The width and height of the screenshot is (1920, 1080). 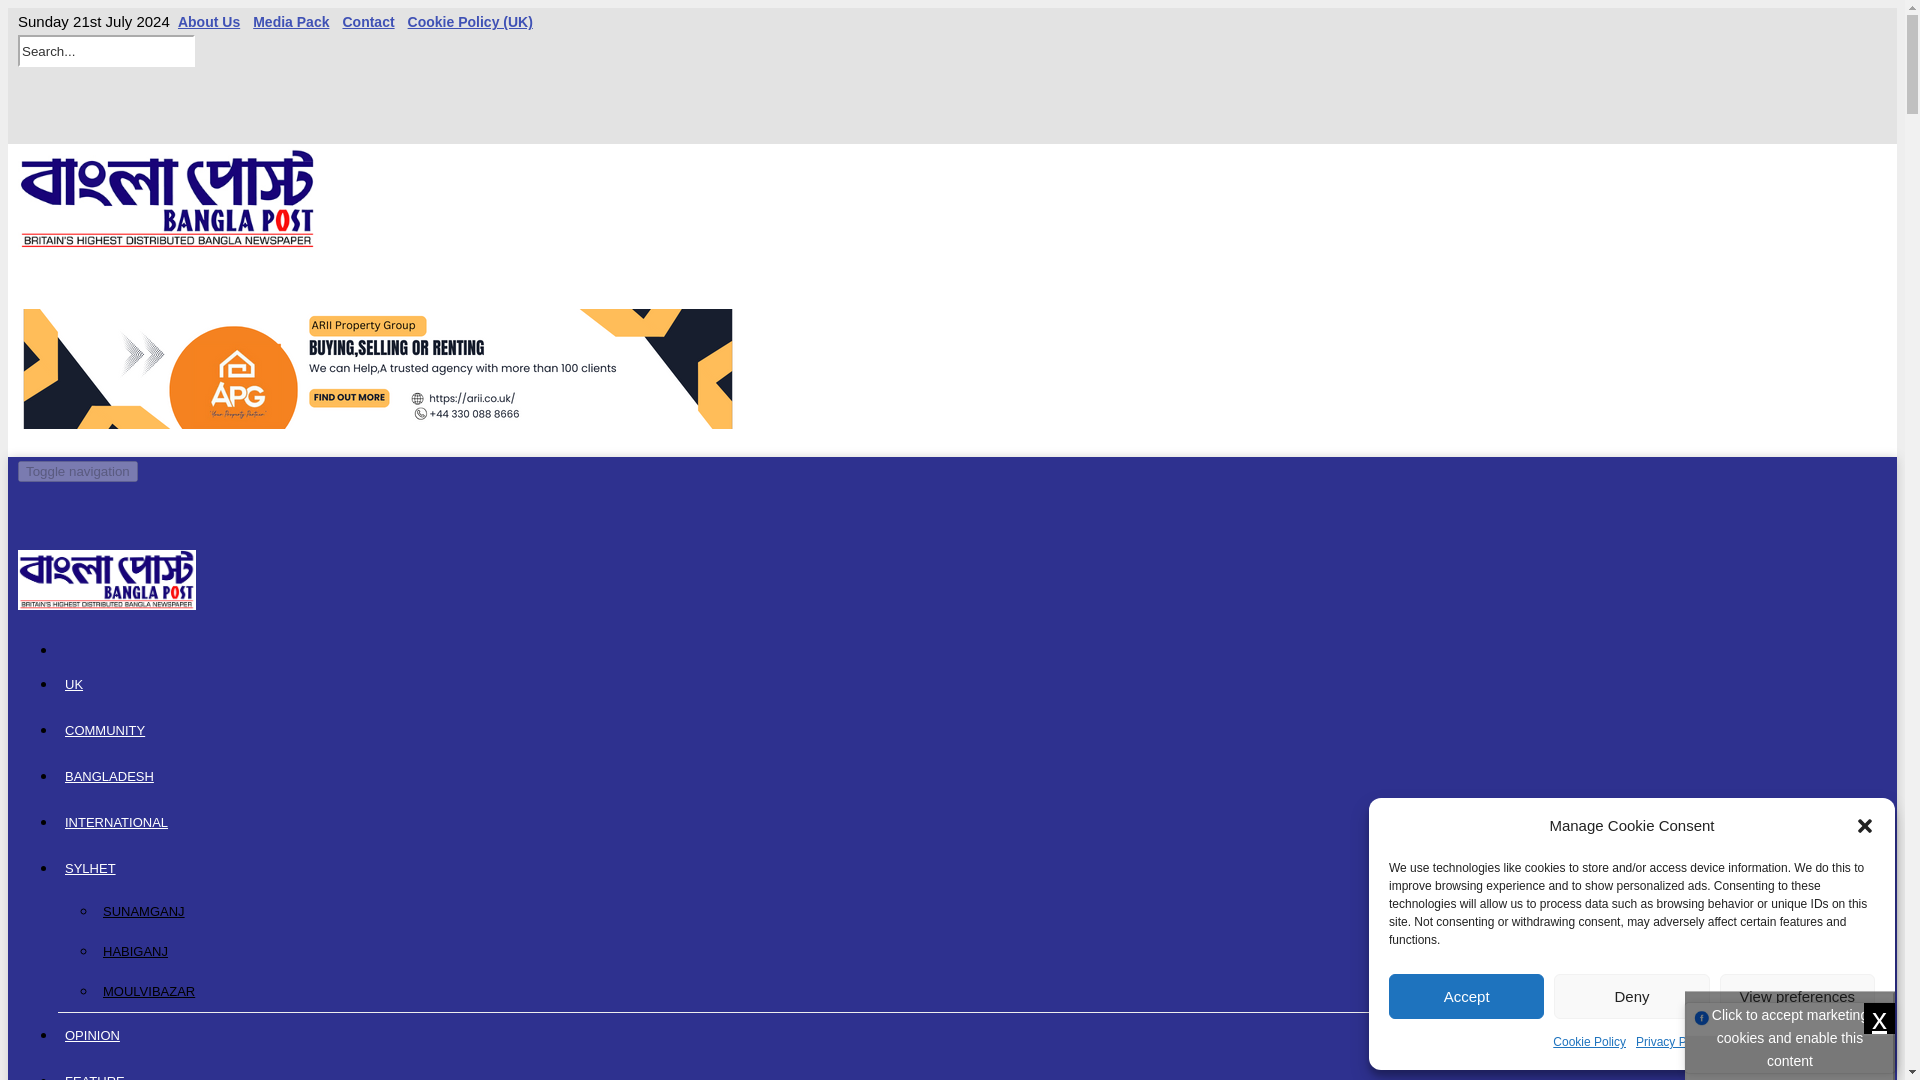 I want to click on SYLHET, so click(x=90, y=868).